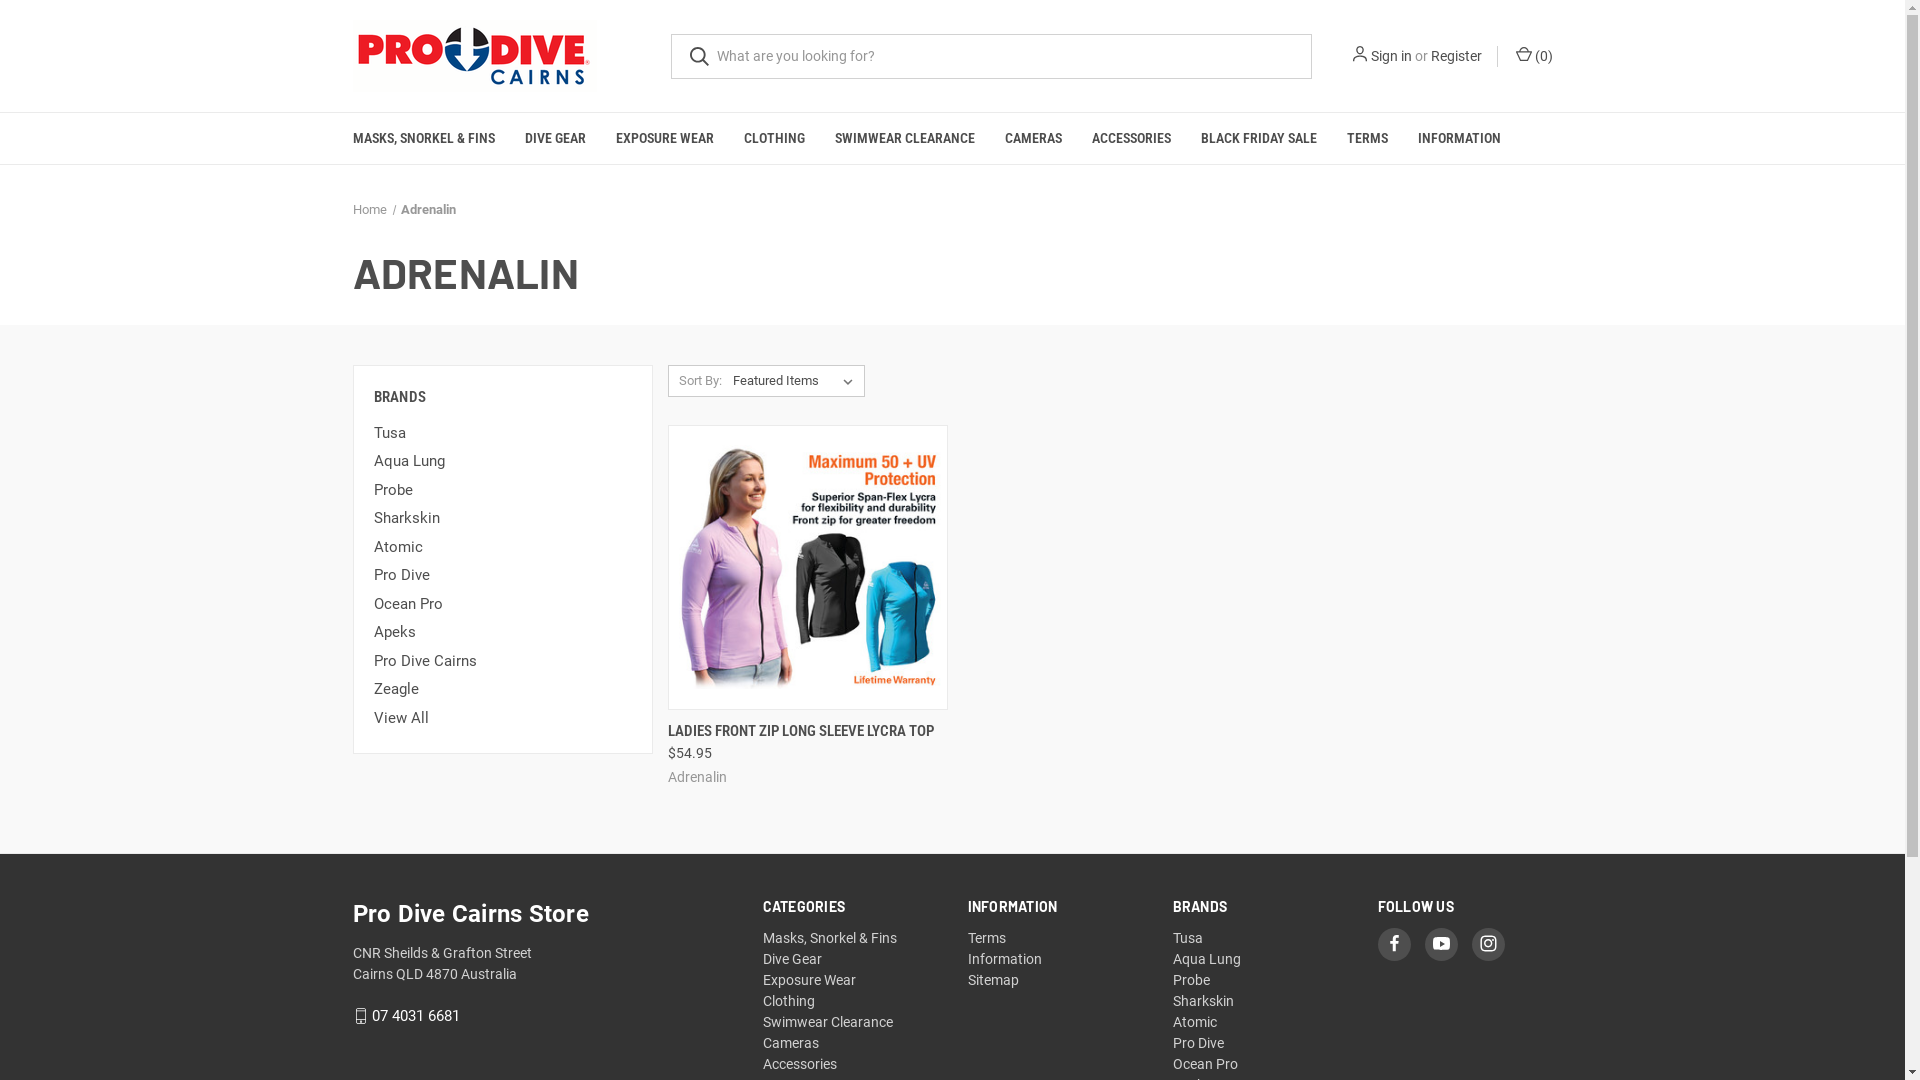 Image resolution: width=1920 pixels, height=1080 pixels. Describe the element at coordinates (416, 1016) in the screenshot. I see `07 4031 6681` at that location.